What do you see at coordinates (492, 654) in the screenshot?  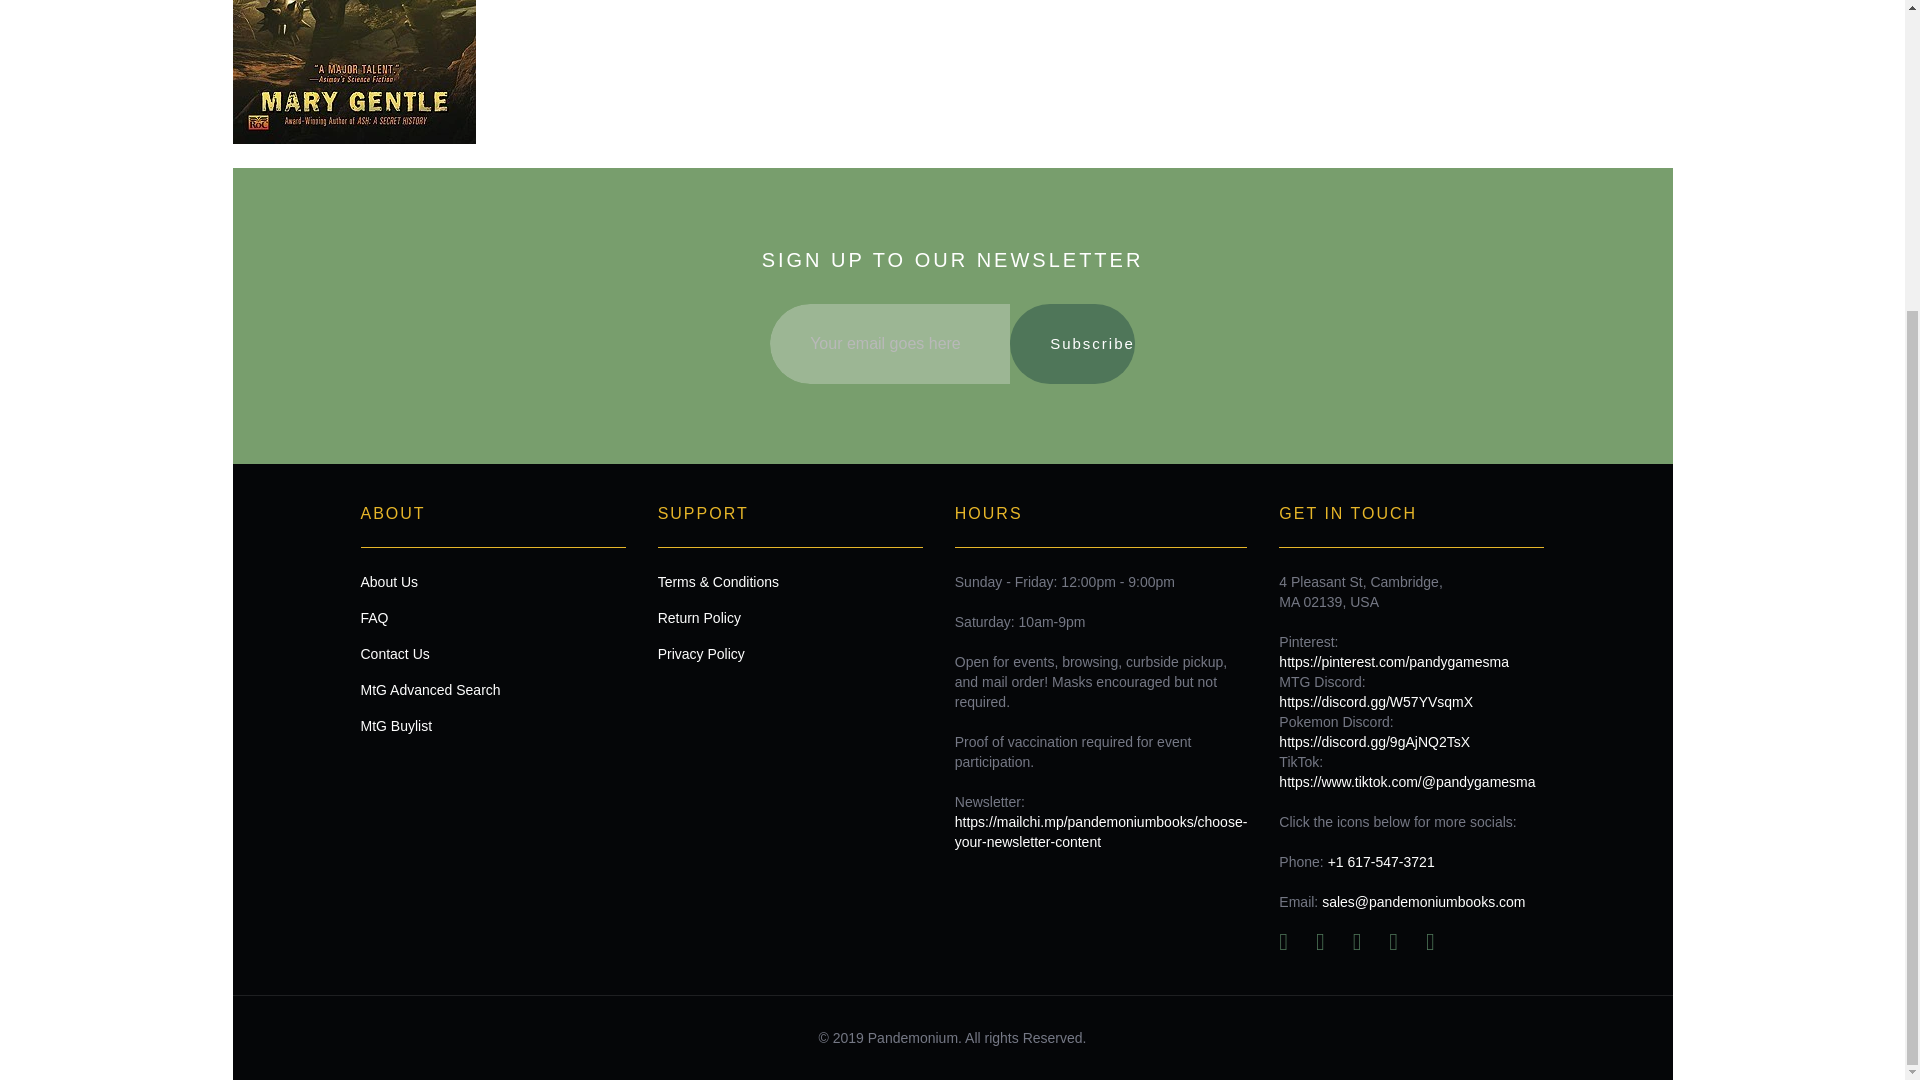 I see `Contact Us` at bounding box center [492, 654].